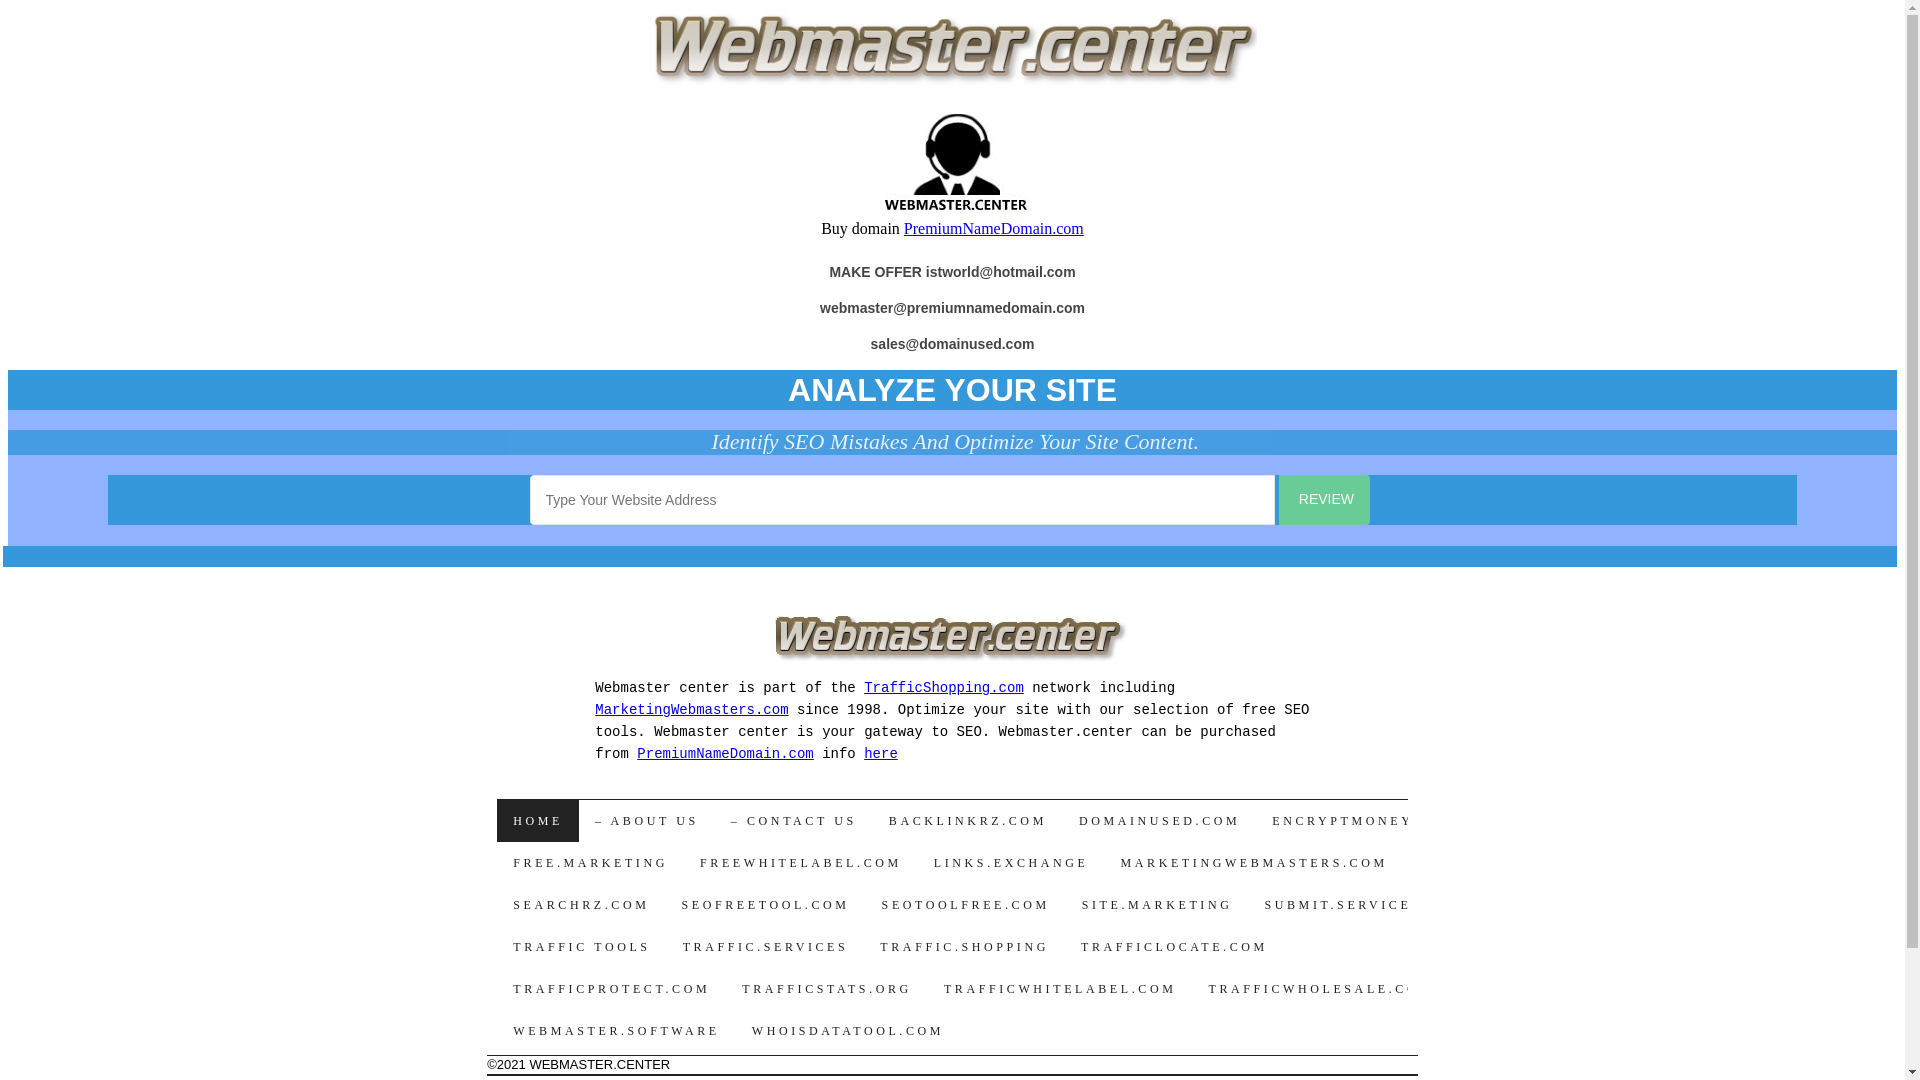  Describe the element at coordinates (1060, 989) in the screenshot. I see `TRAFFICWHITELABEL.COM` at that location.